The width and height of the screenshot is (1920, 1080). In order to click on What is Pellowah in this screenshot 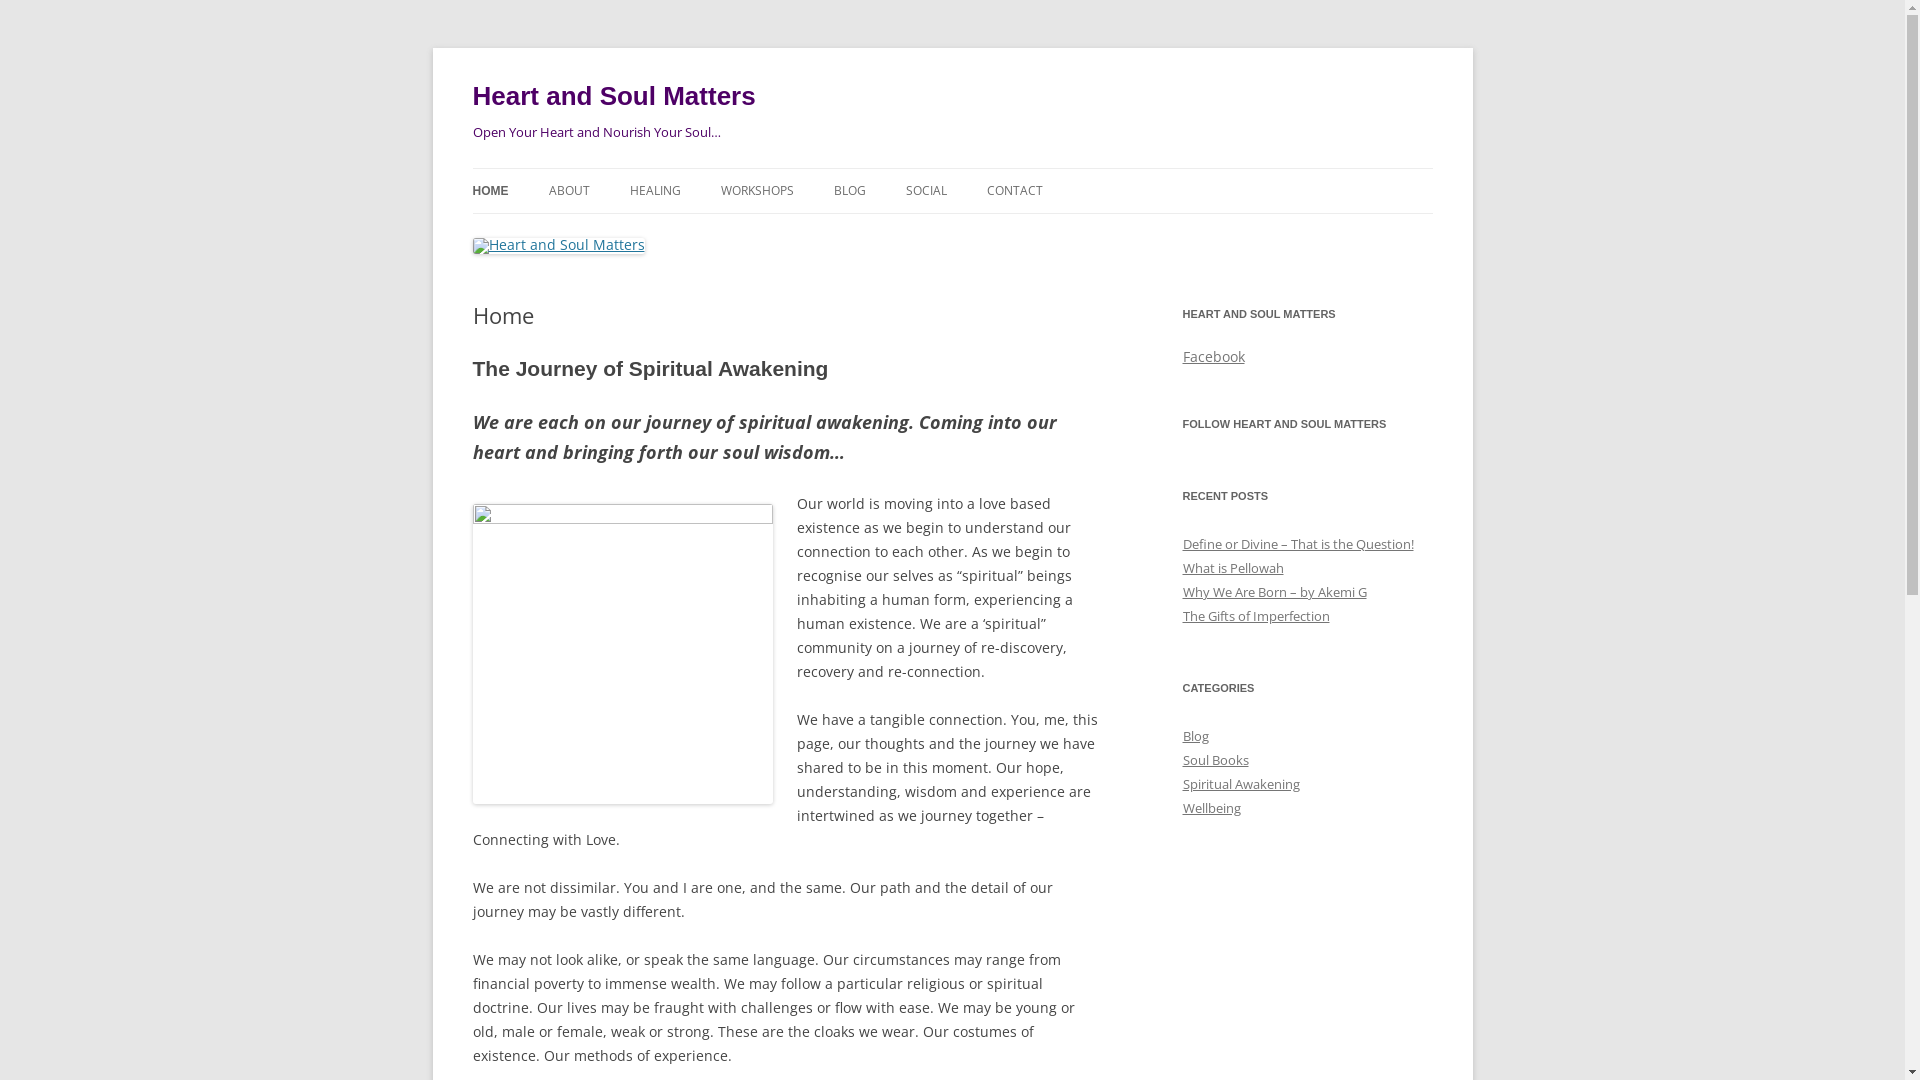, I will do `click(1232, 568)`.